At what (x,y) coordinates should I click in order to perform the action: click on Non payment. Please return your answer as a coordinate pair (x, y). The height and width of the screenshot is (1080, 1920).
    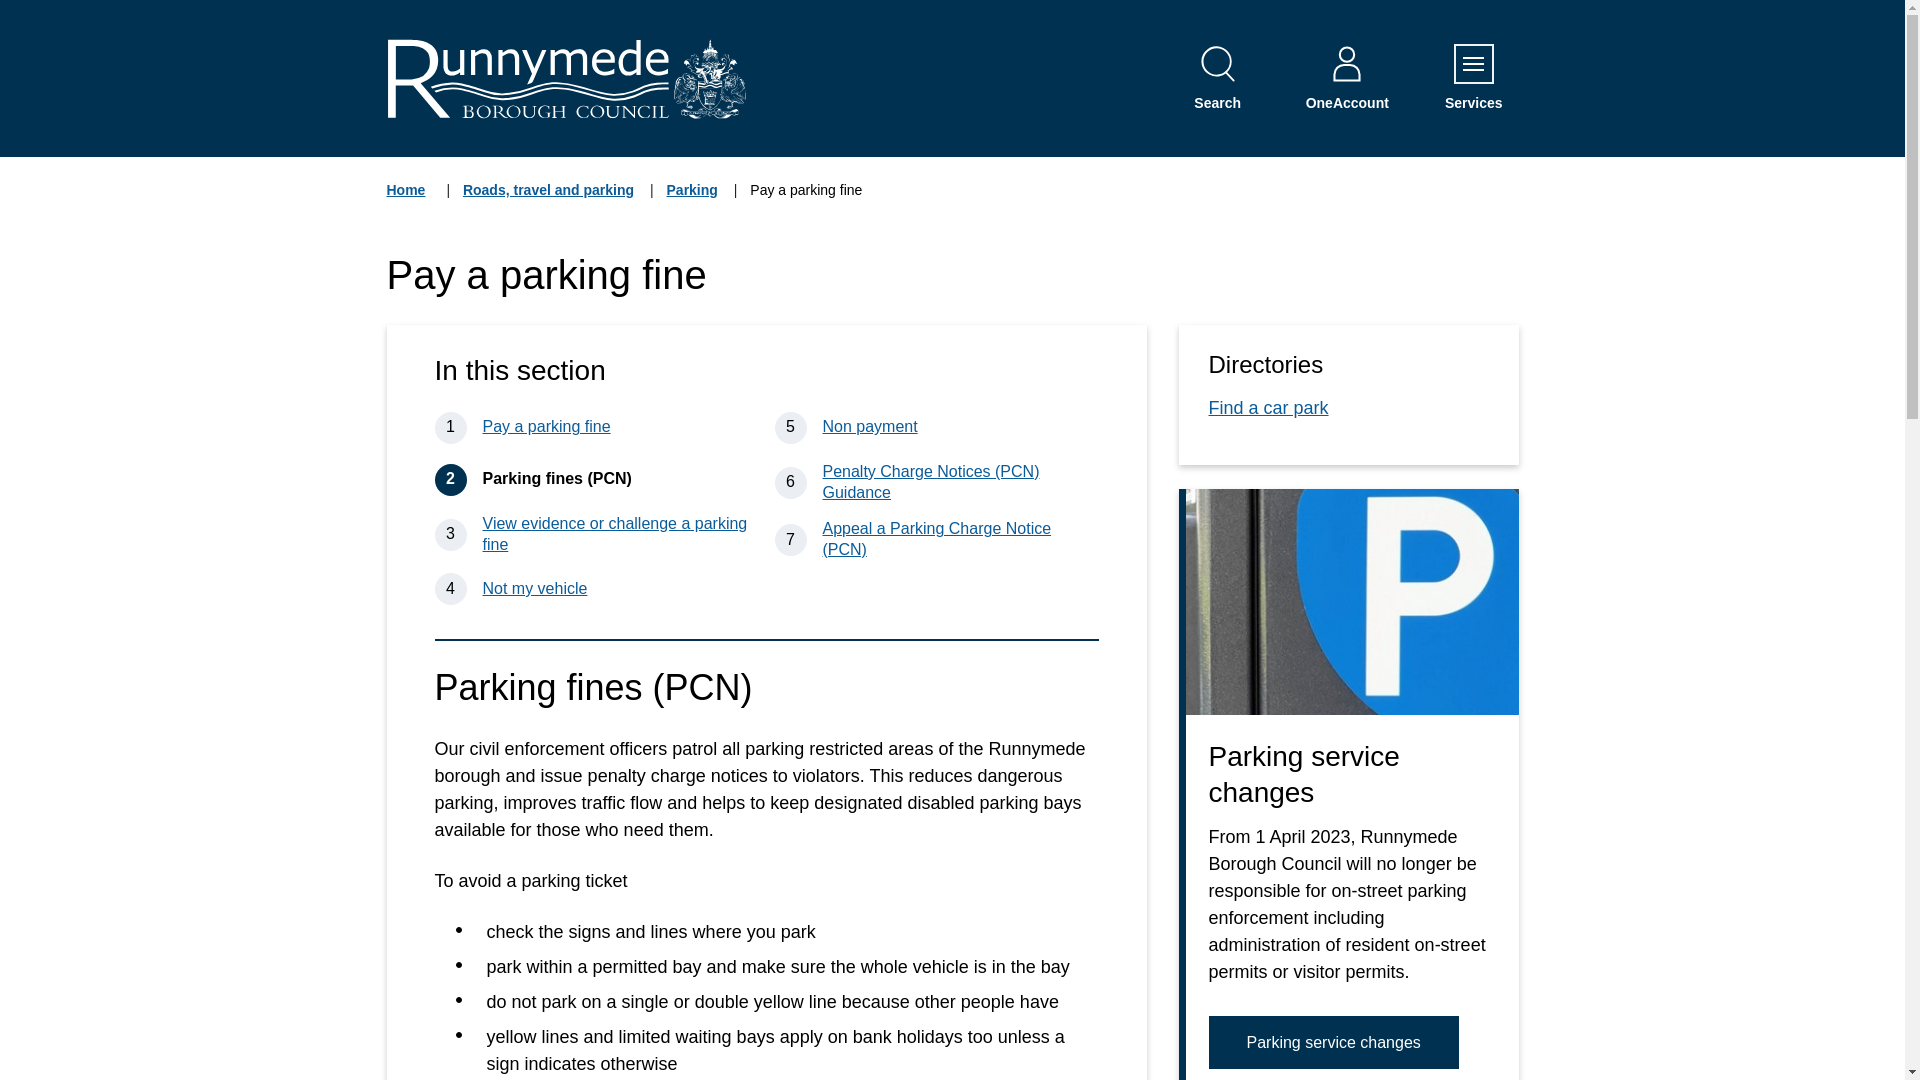
    Looking at the image, I should click on (974, 22).